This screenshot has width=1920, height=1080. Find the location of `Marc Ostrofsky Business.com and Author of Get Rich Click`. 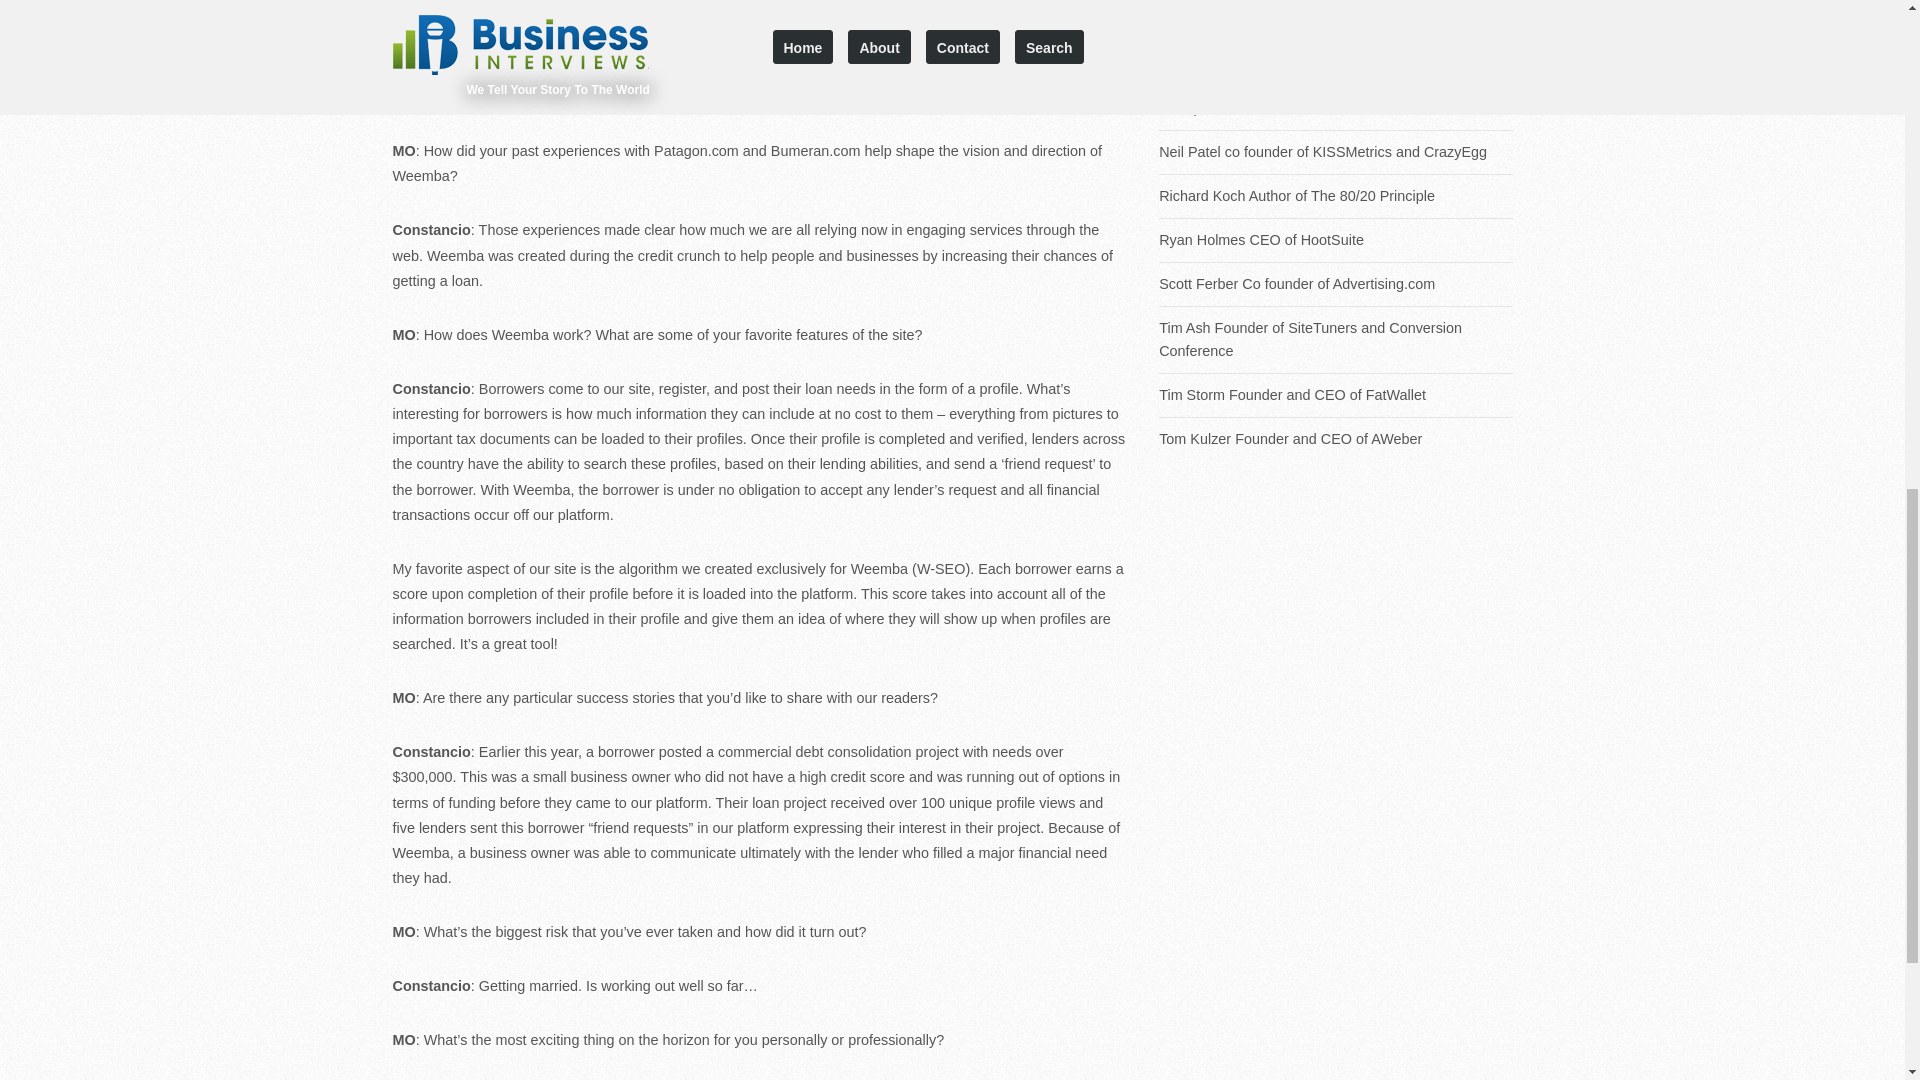

Marc Ostrofsky Business.com and Author of Get Rich Click is located at coordinates (1336, 28).